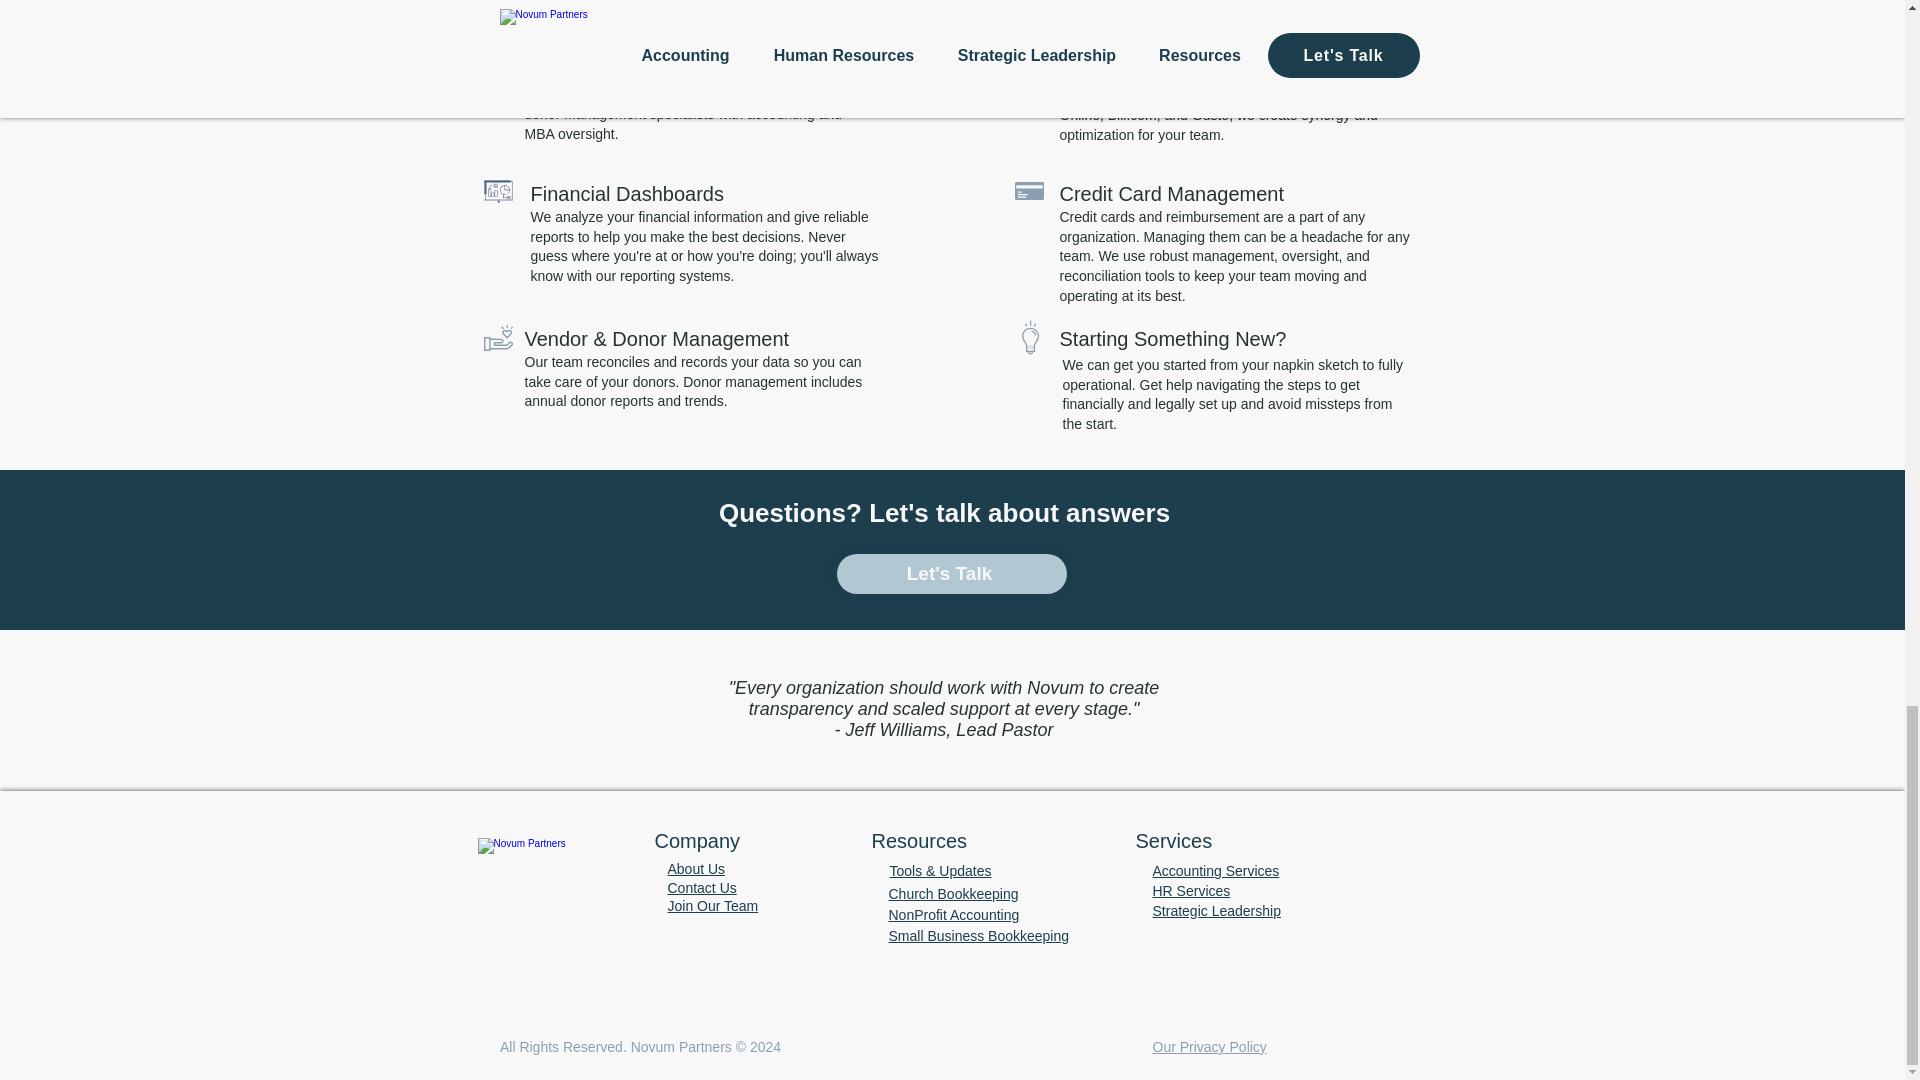 This screenshot has height=1080, width=1920. What do you see at coordinates (1215, 870) in the screenshot?
I see `Accounting Services` at bounding box center [1215, 870].